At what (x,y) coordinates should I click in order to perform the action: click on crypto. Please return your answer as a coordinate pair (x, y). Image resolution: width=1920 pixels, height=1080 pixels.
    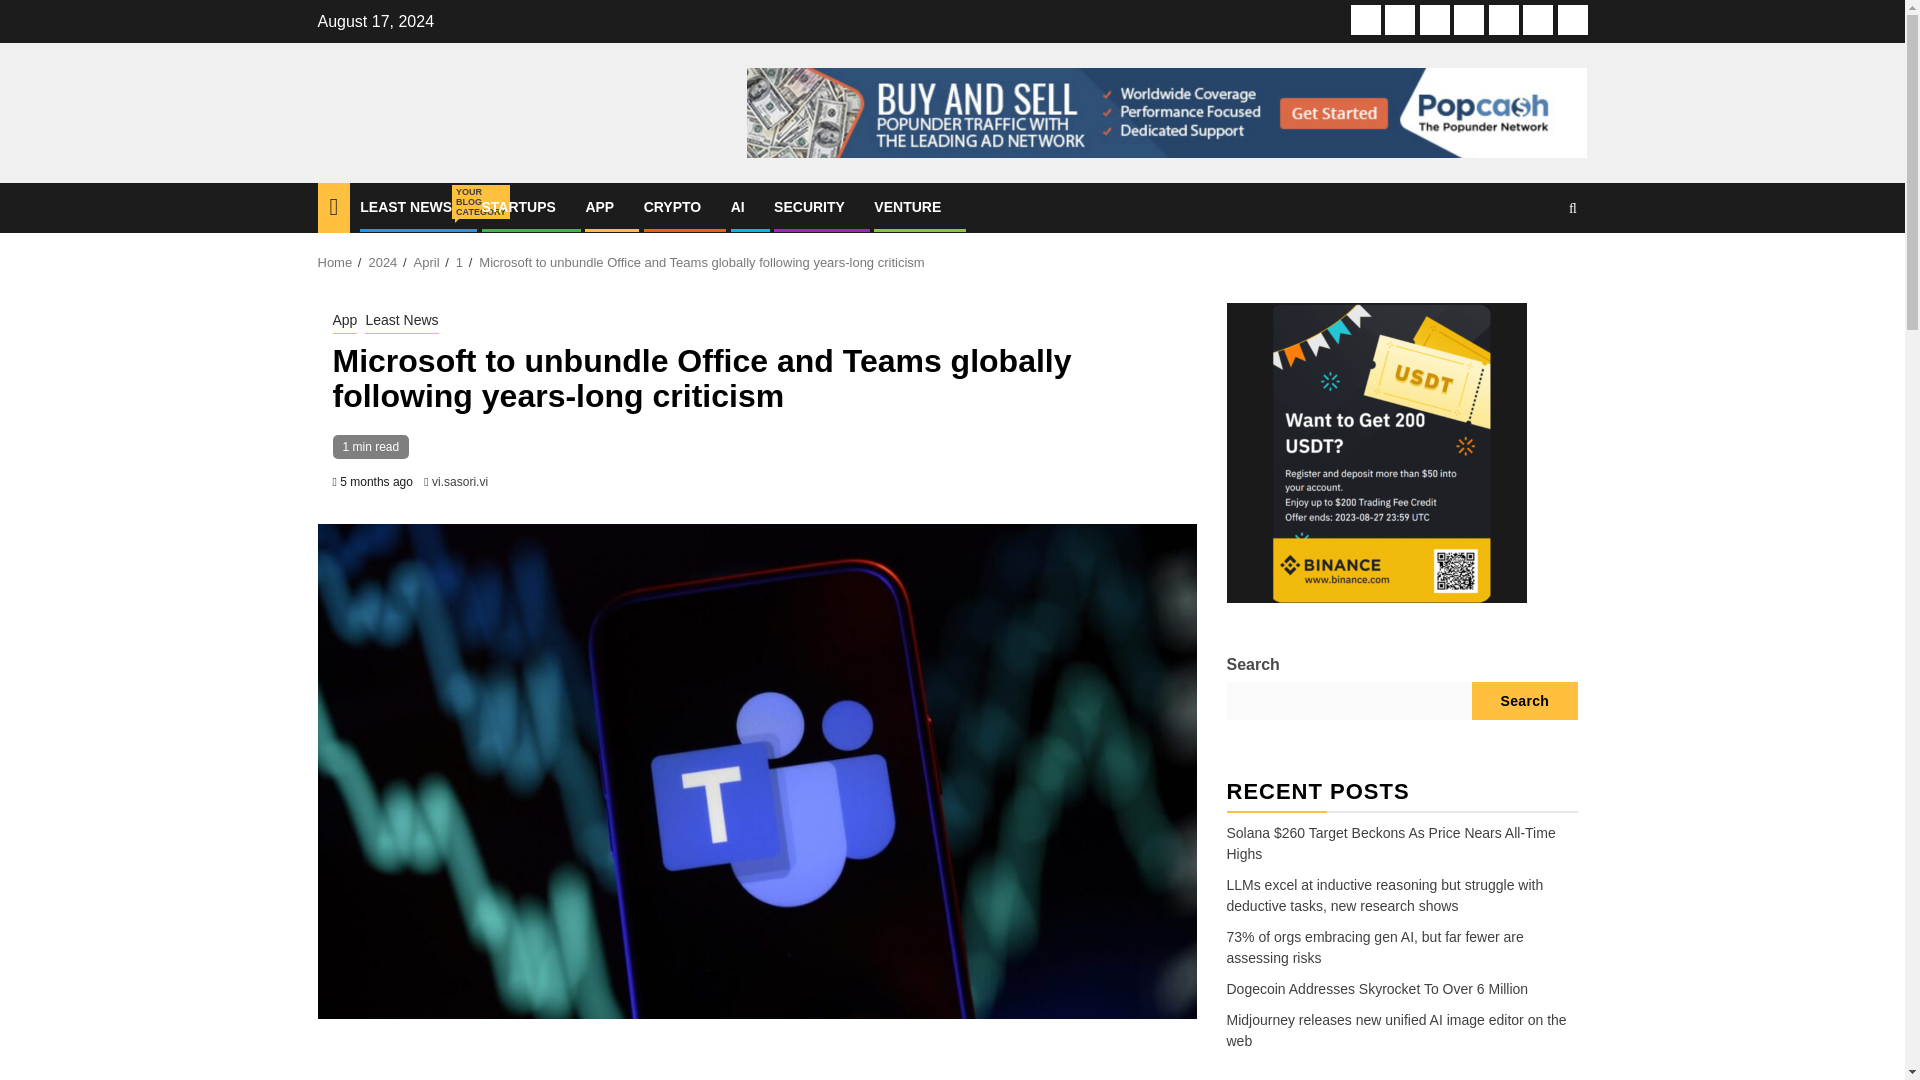
    Looking at the image, I should click on (1468, 20).